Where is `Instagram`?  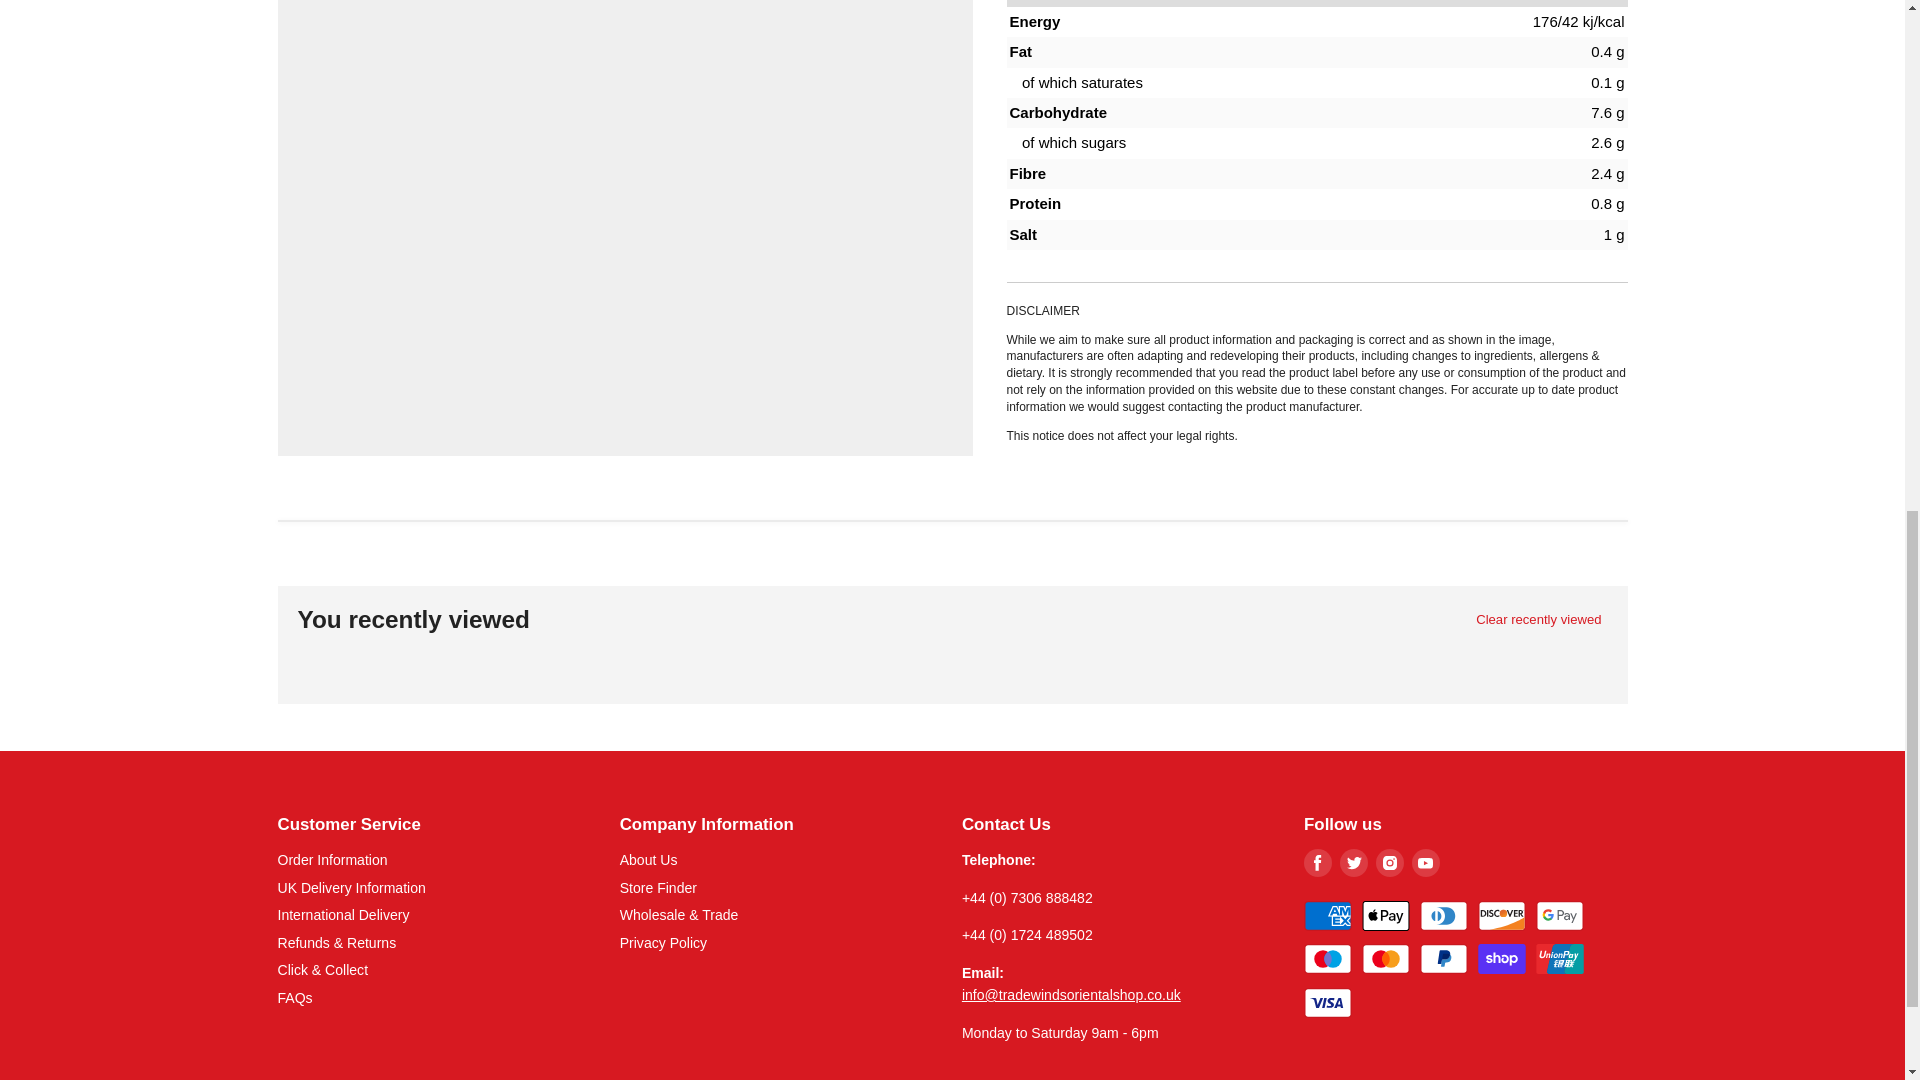
Instagram is located at coordinates (1390, 862).